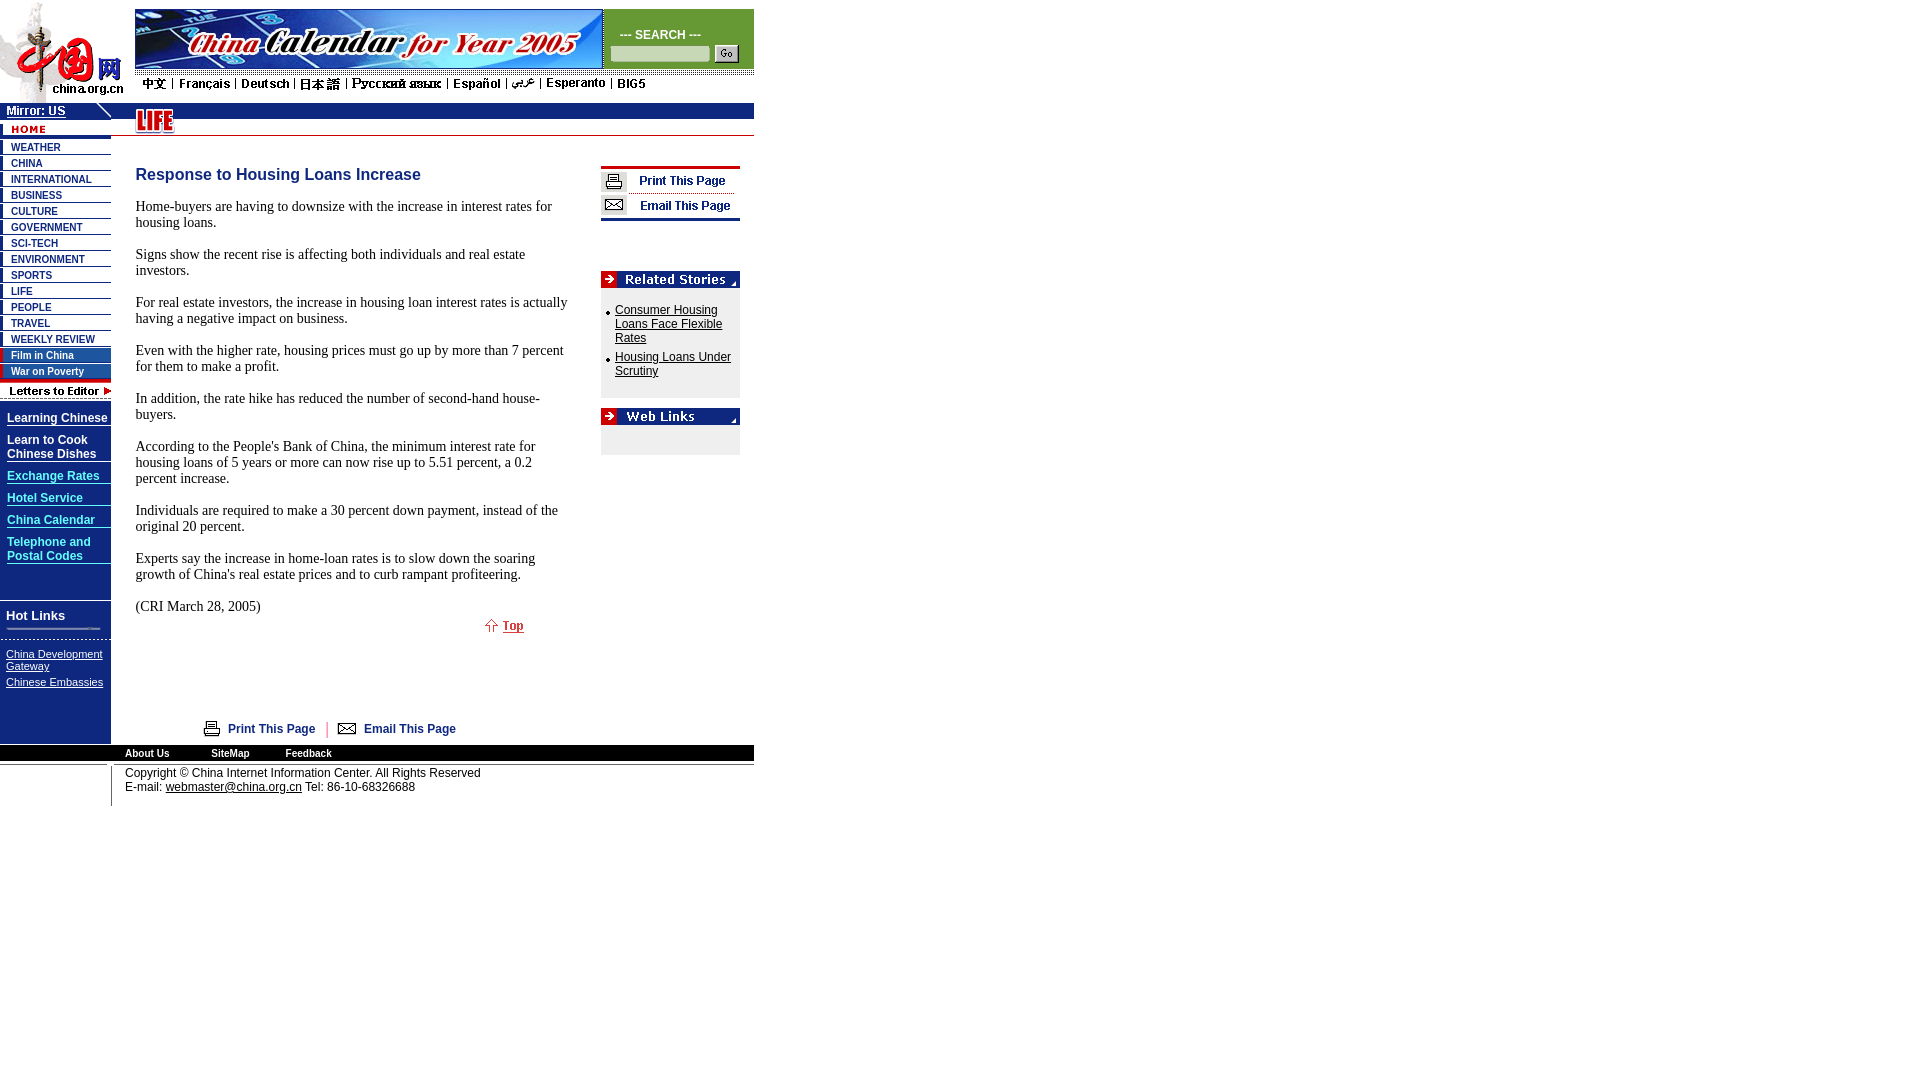 The height and width of the screenshot is (1080, 1920). I want to click on TRAVEL, so click(30, 323).